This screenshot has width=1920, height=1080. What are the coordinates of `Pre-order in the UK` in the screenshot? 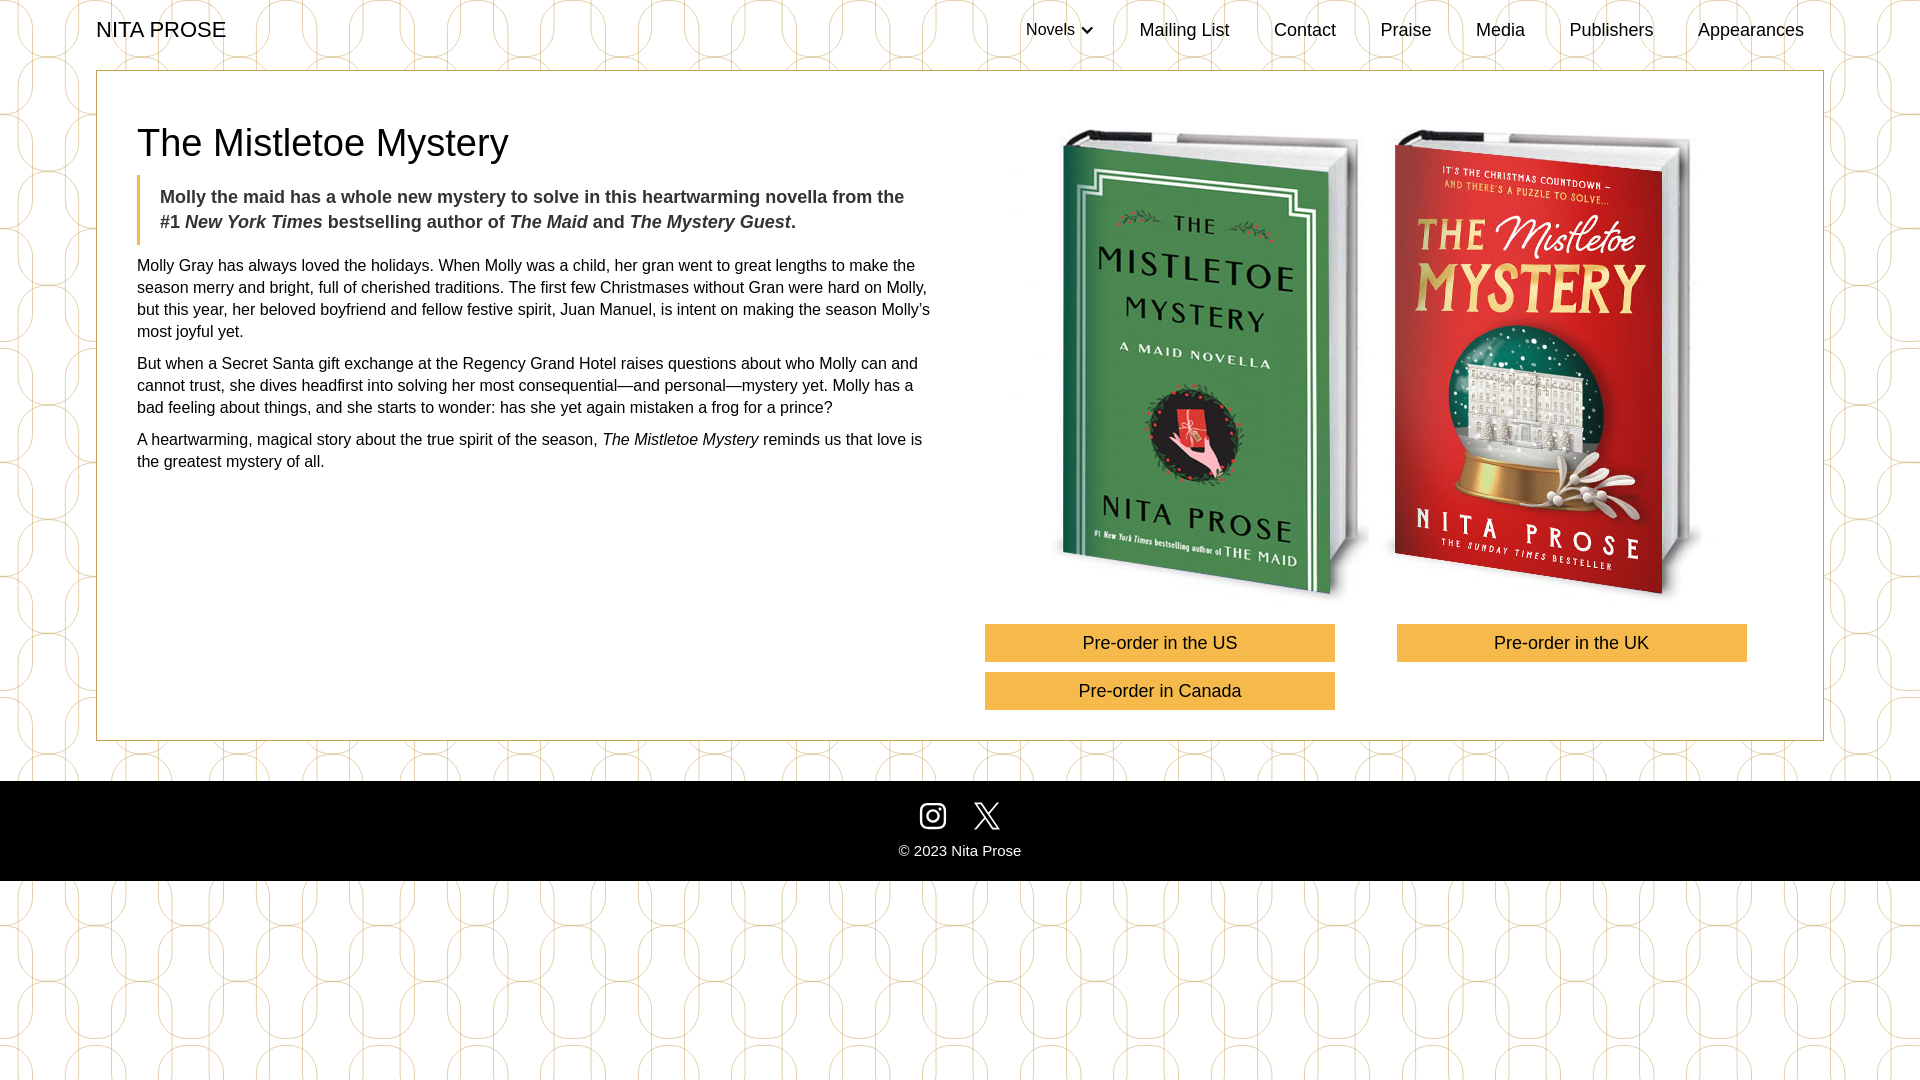 It's located at (1570, 643).